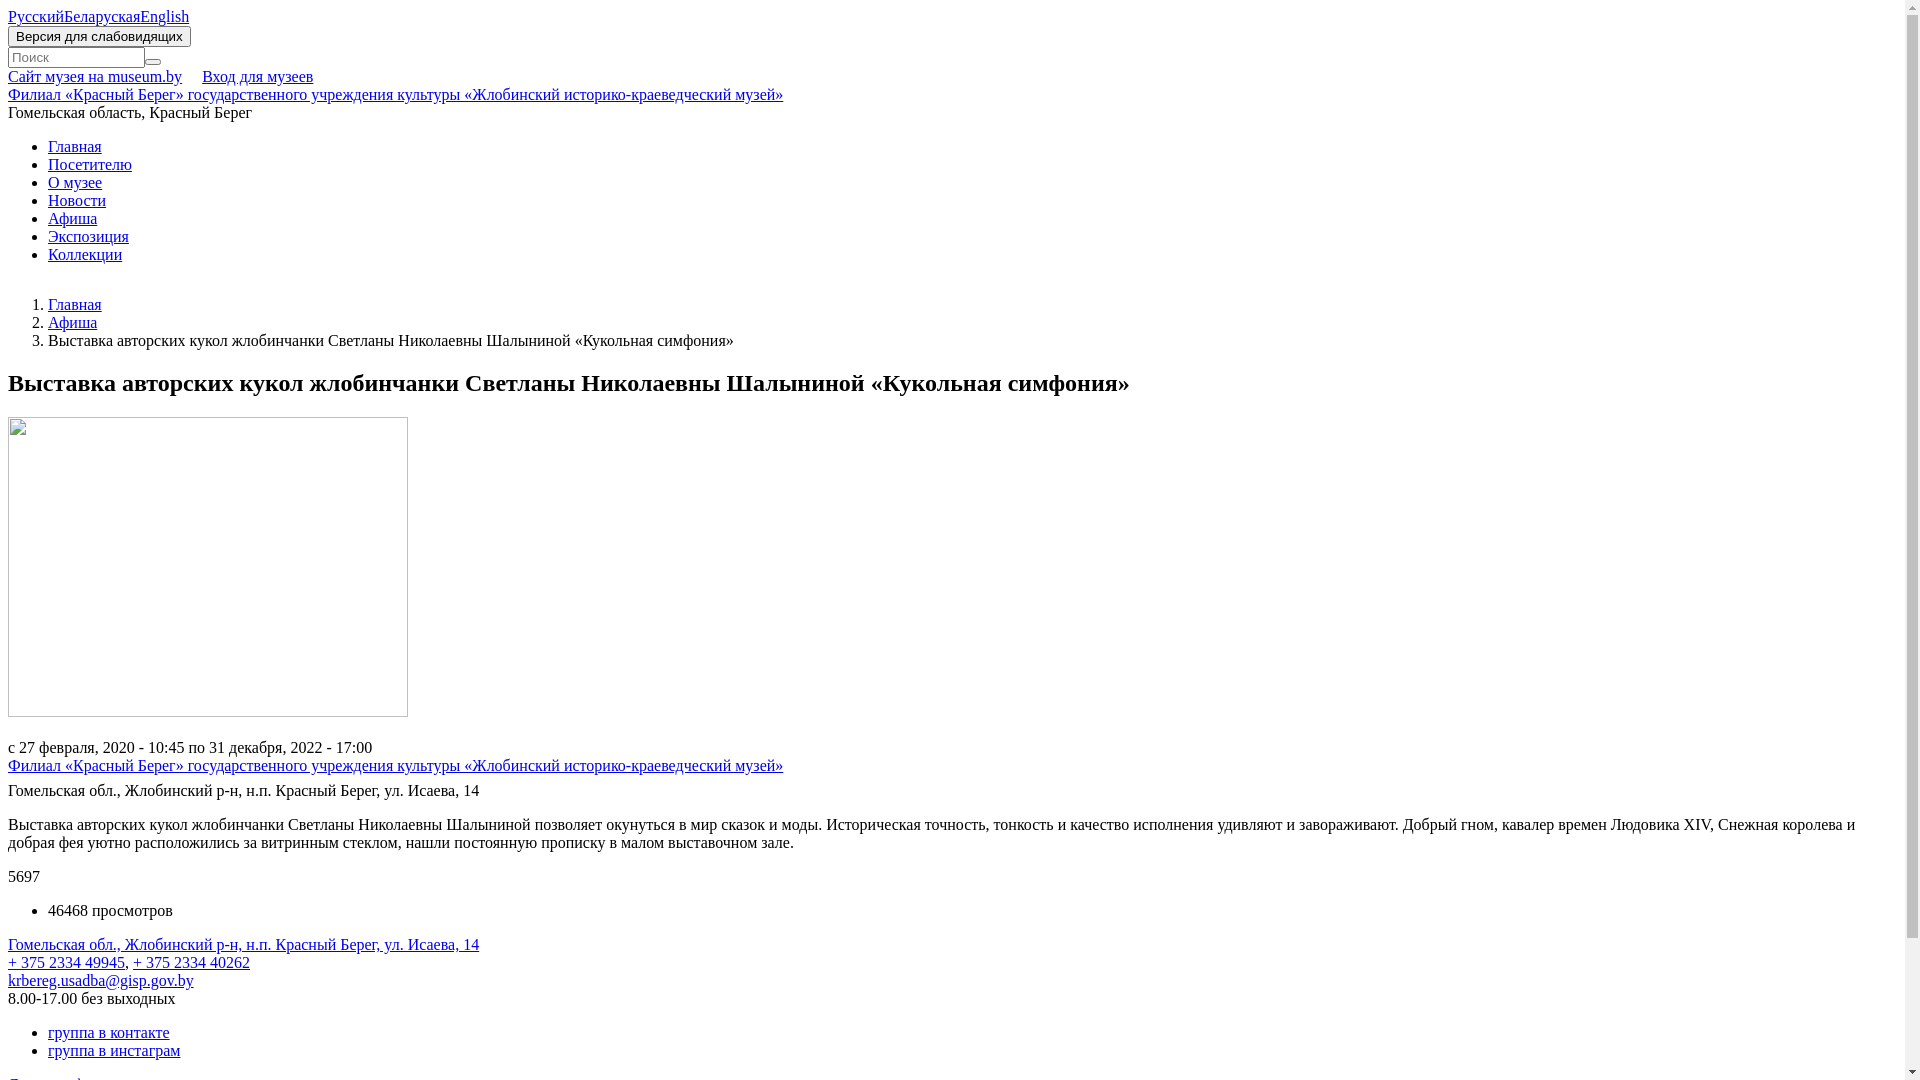  Describe the element at coordinates (66, 962) in the screenshot. I see `+ 375 2334 49945` at that location.